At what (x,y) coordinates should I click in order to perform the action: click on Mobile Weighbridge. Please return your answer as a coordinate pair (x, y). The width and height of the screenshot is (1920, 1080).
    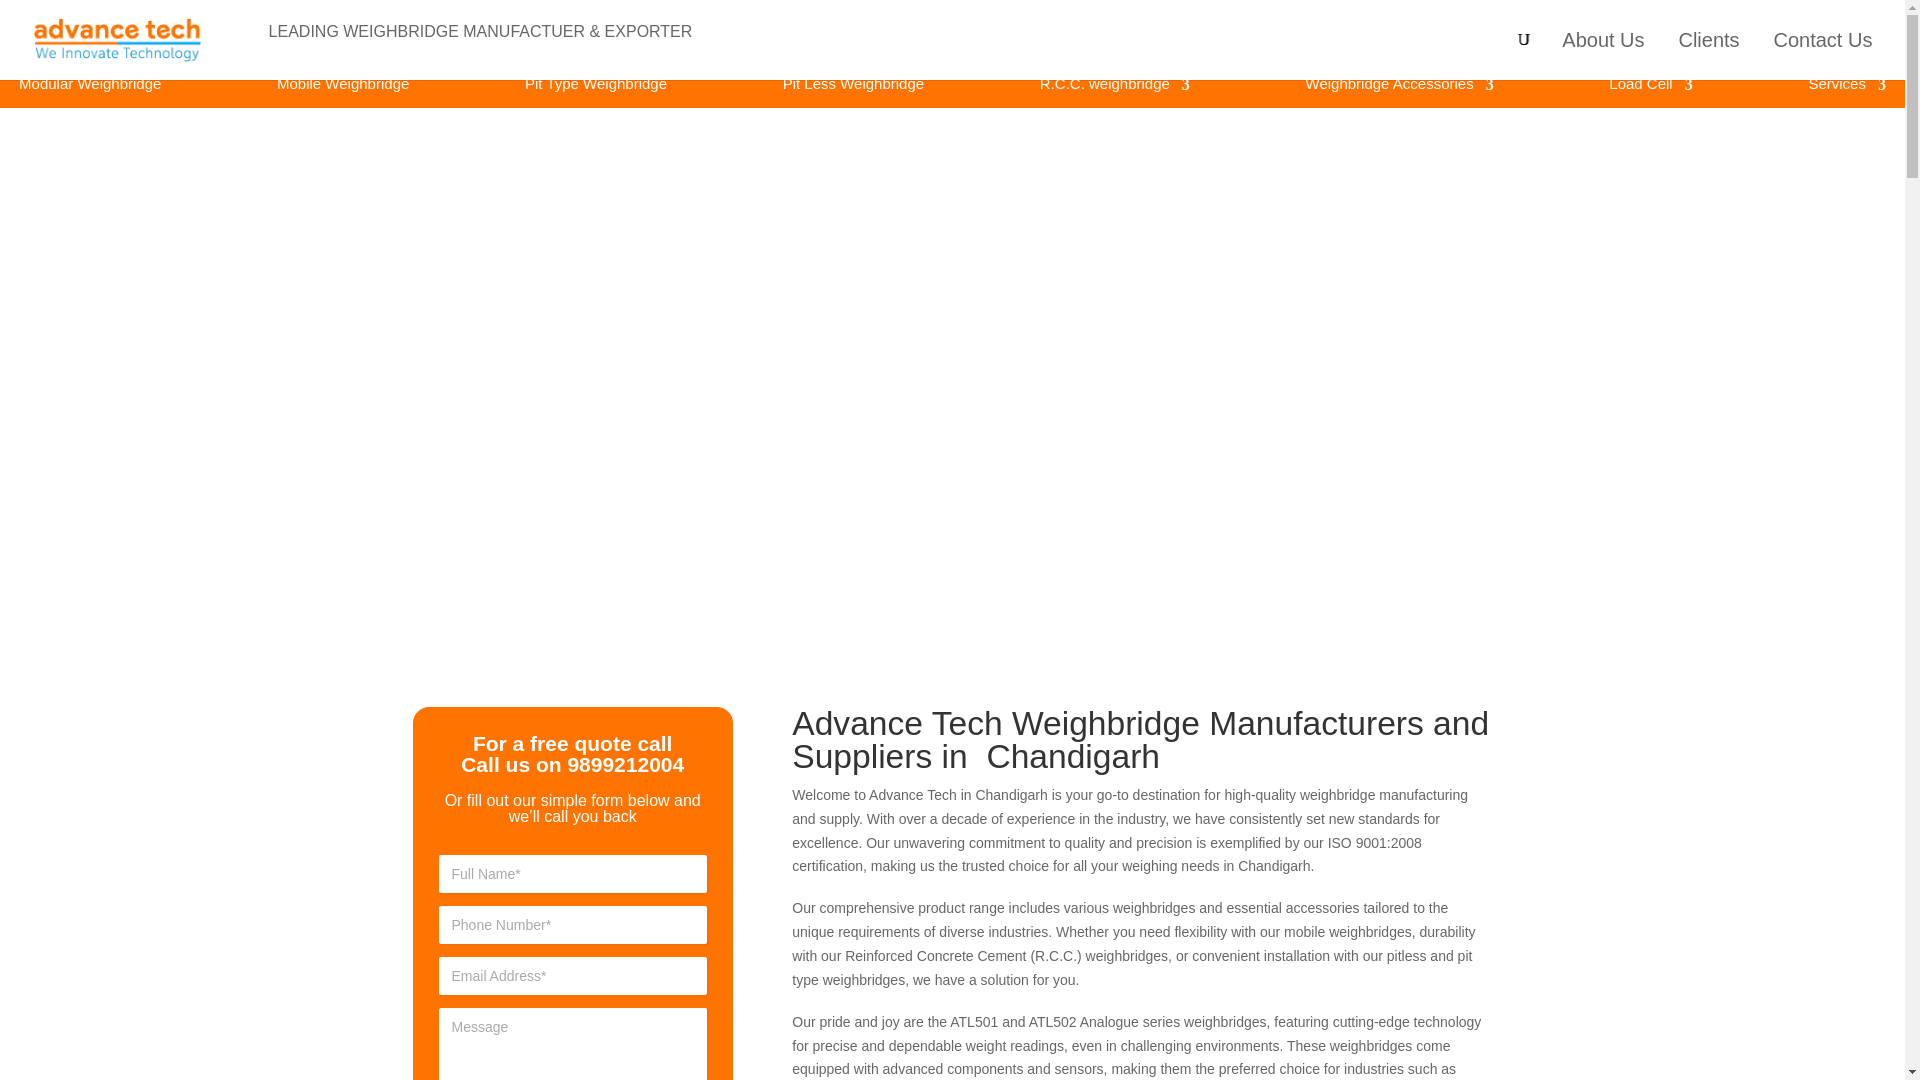
    Looking at the image, I should click on (342, 84).